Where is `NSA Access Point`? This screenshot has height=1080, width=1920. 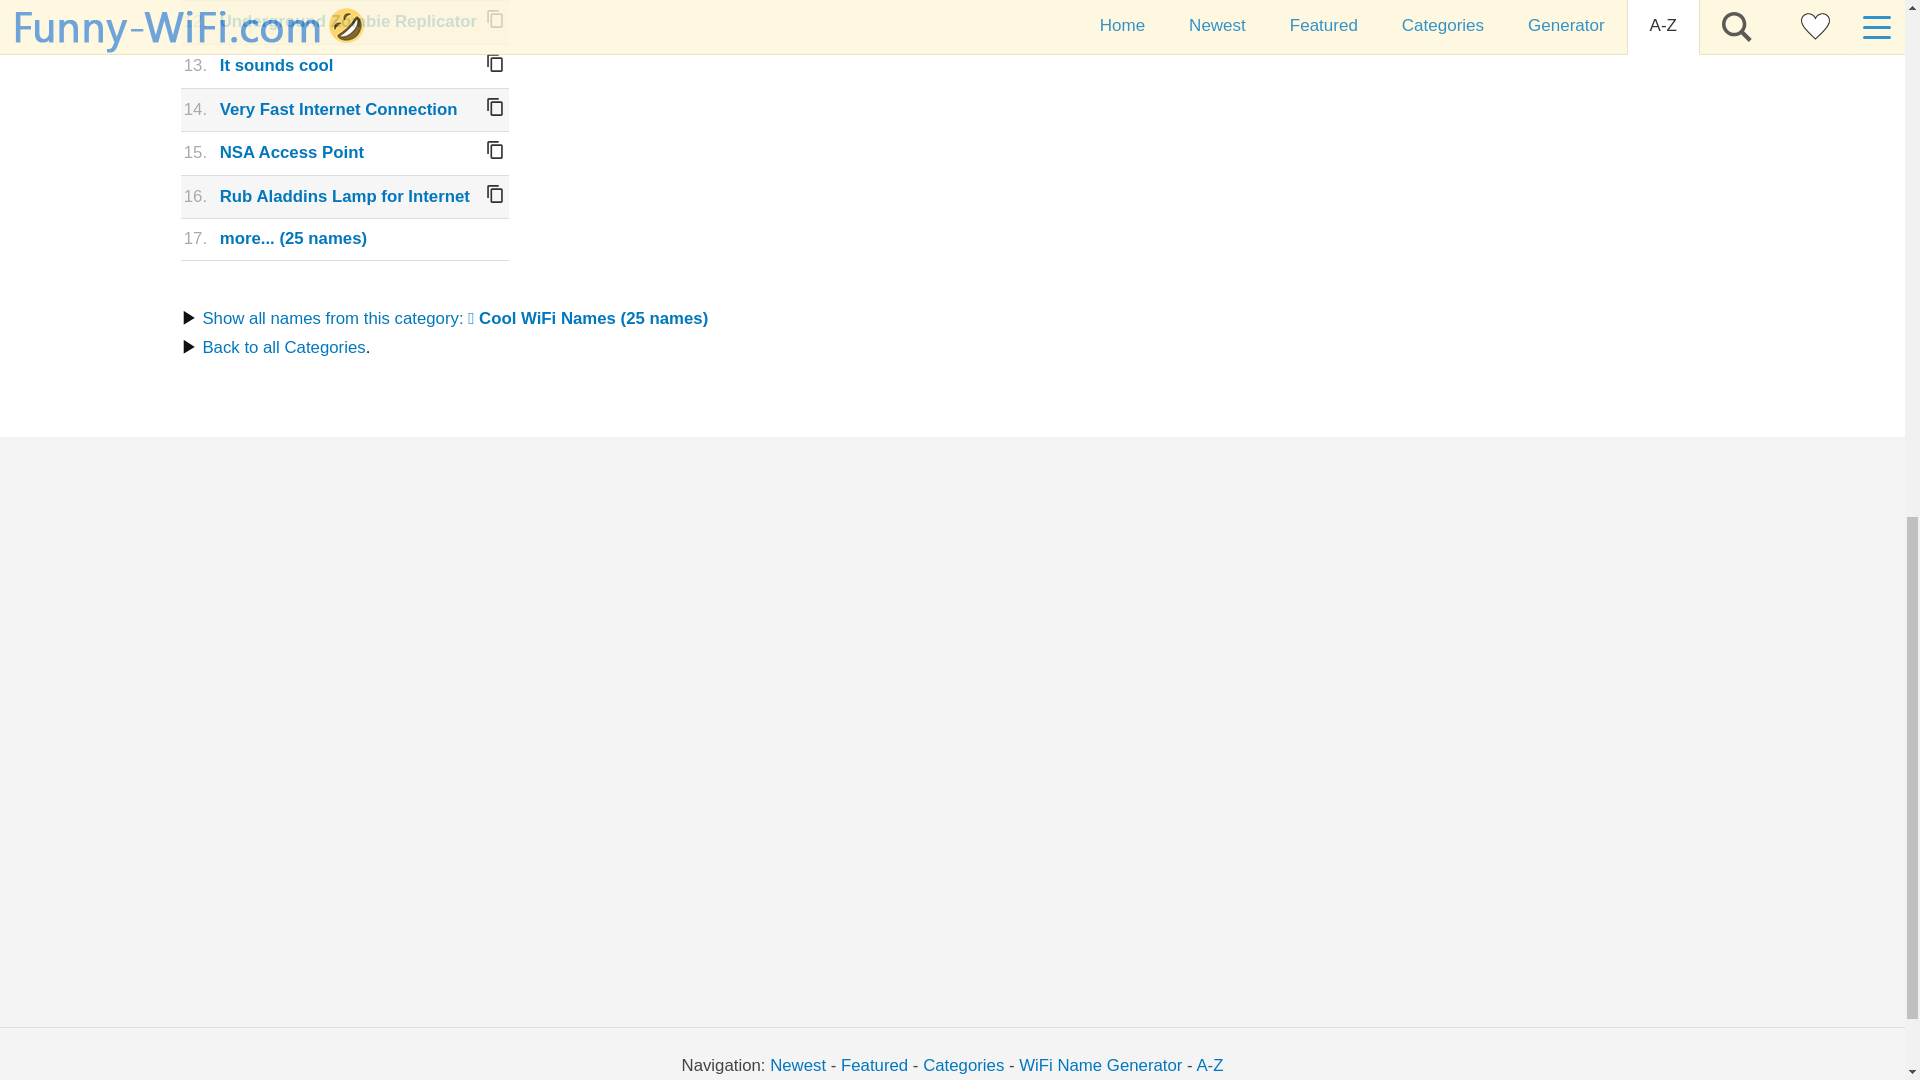
NSA Access Point is located at coordinates (292, 152).